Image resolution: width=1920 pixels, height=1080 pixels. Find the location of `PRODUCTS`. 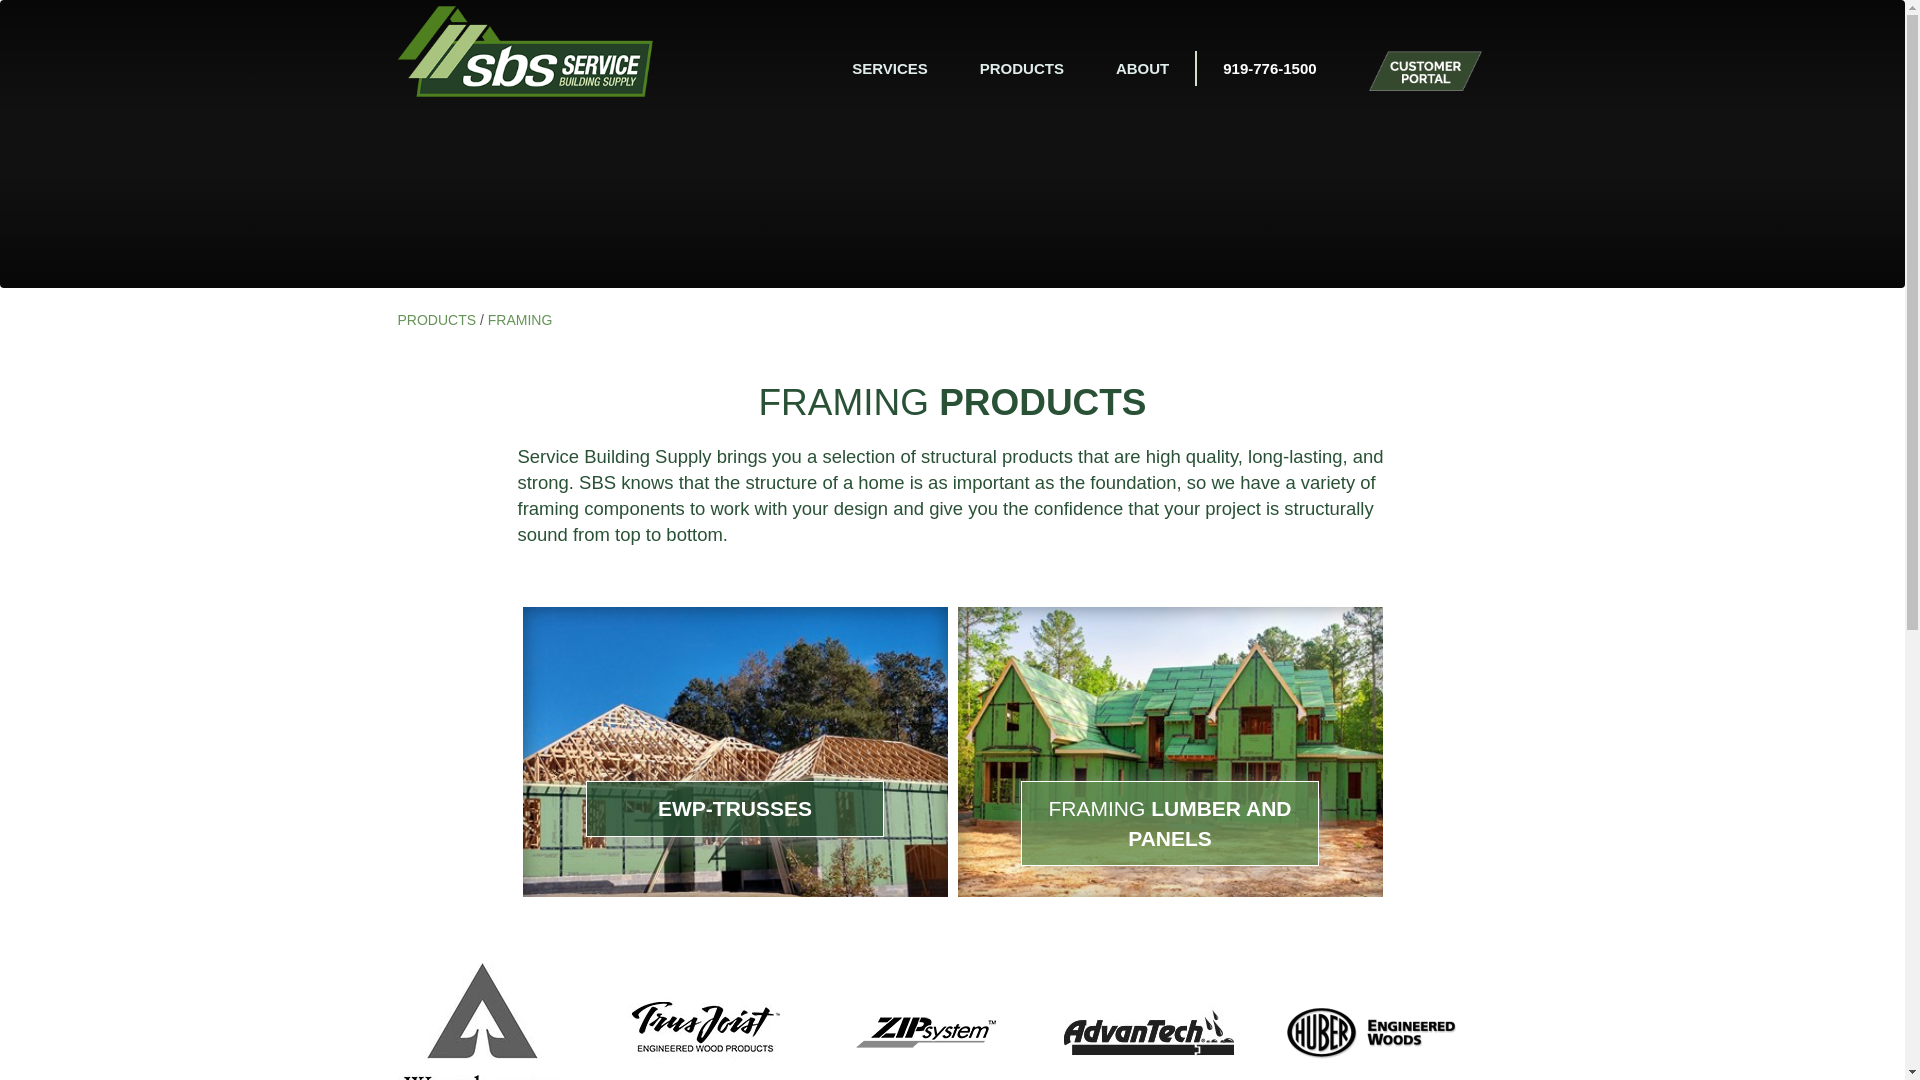

PRODUCTS is located at coordinates (1022, 68).